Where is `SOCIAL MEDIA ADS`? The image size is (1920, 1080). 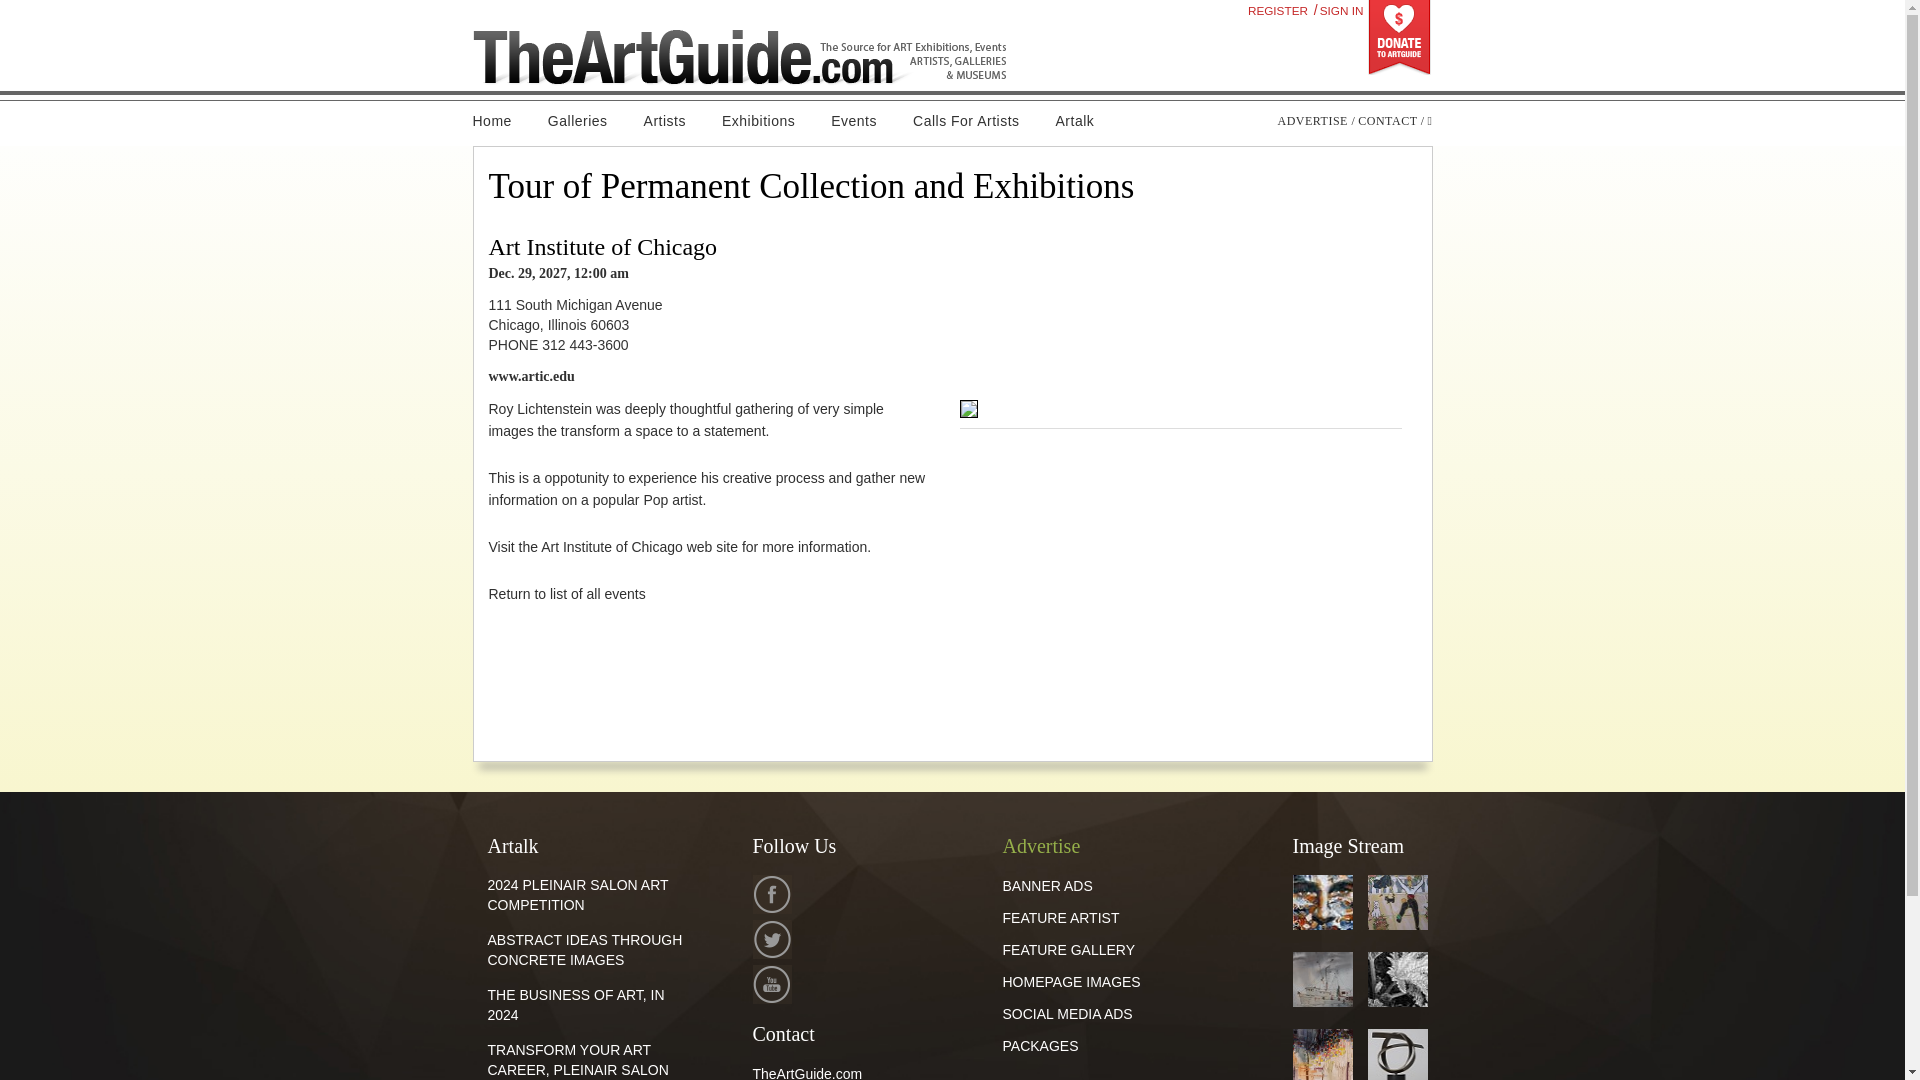 SOCIAL MEDIA ADS is located at coordinates (1067, 1013).